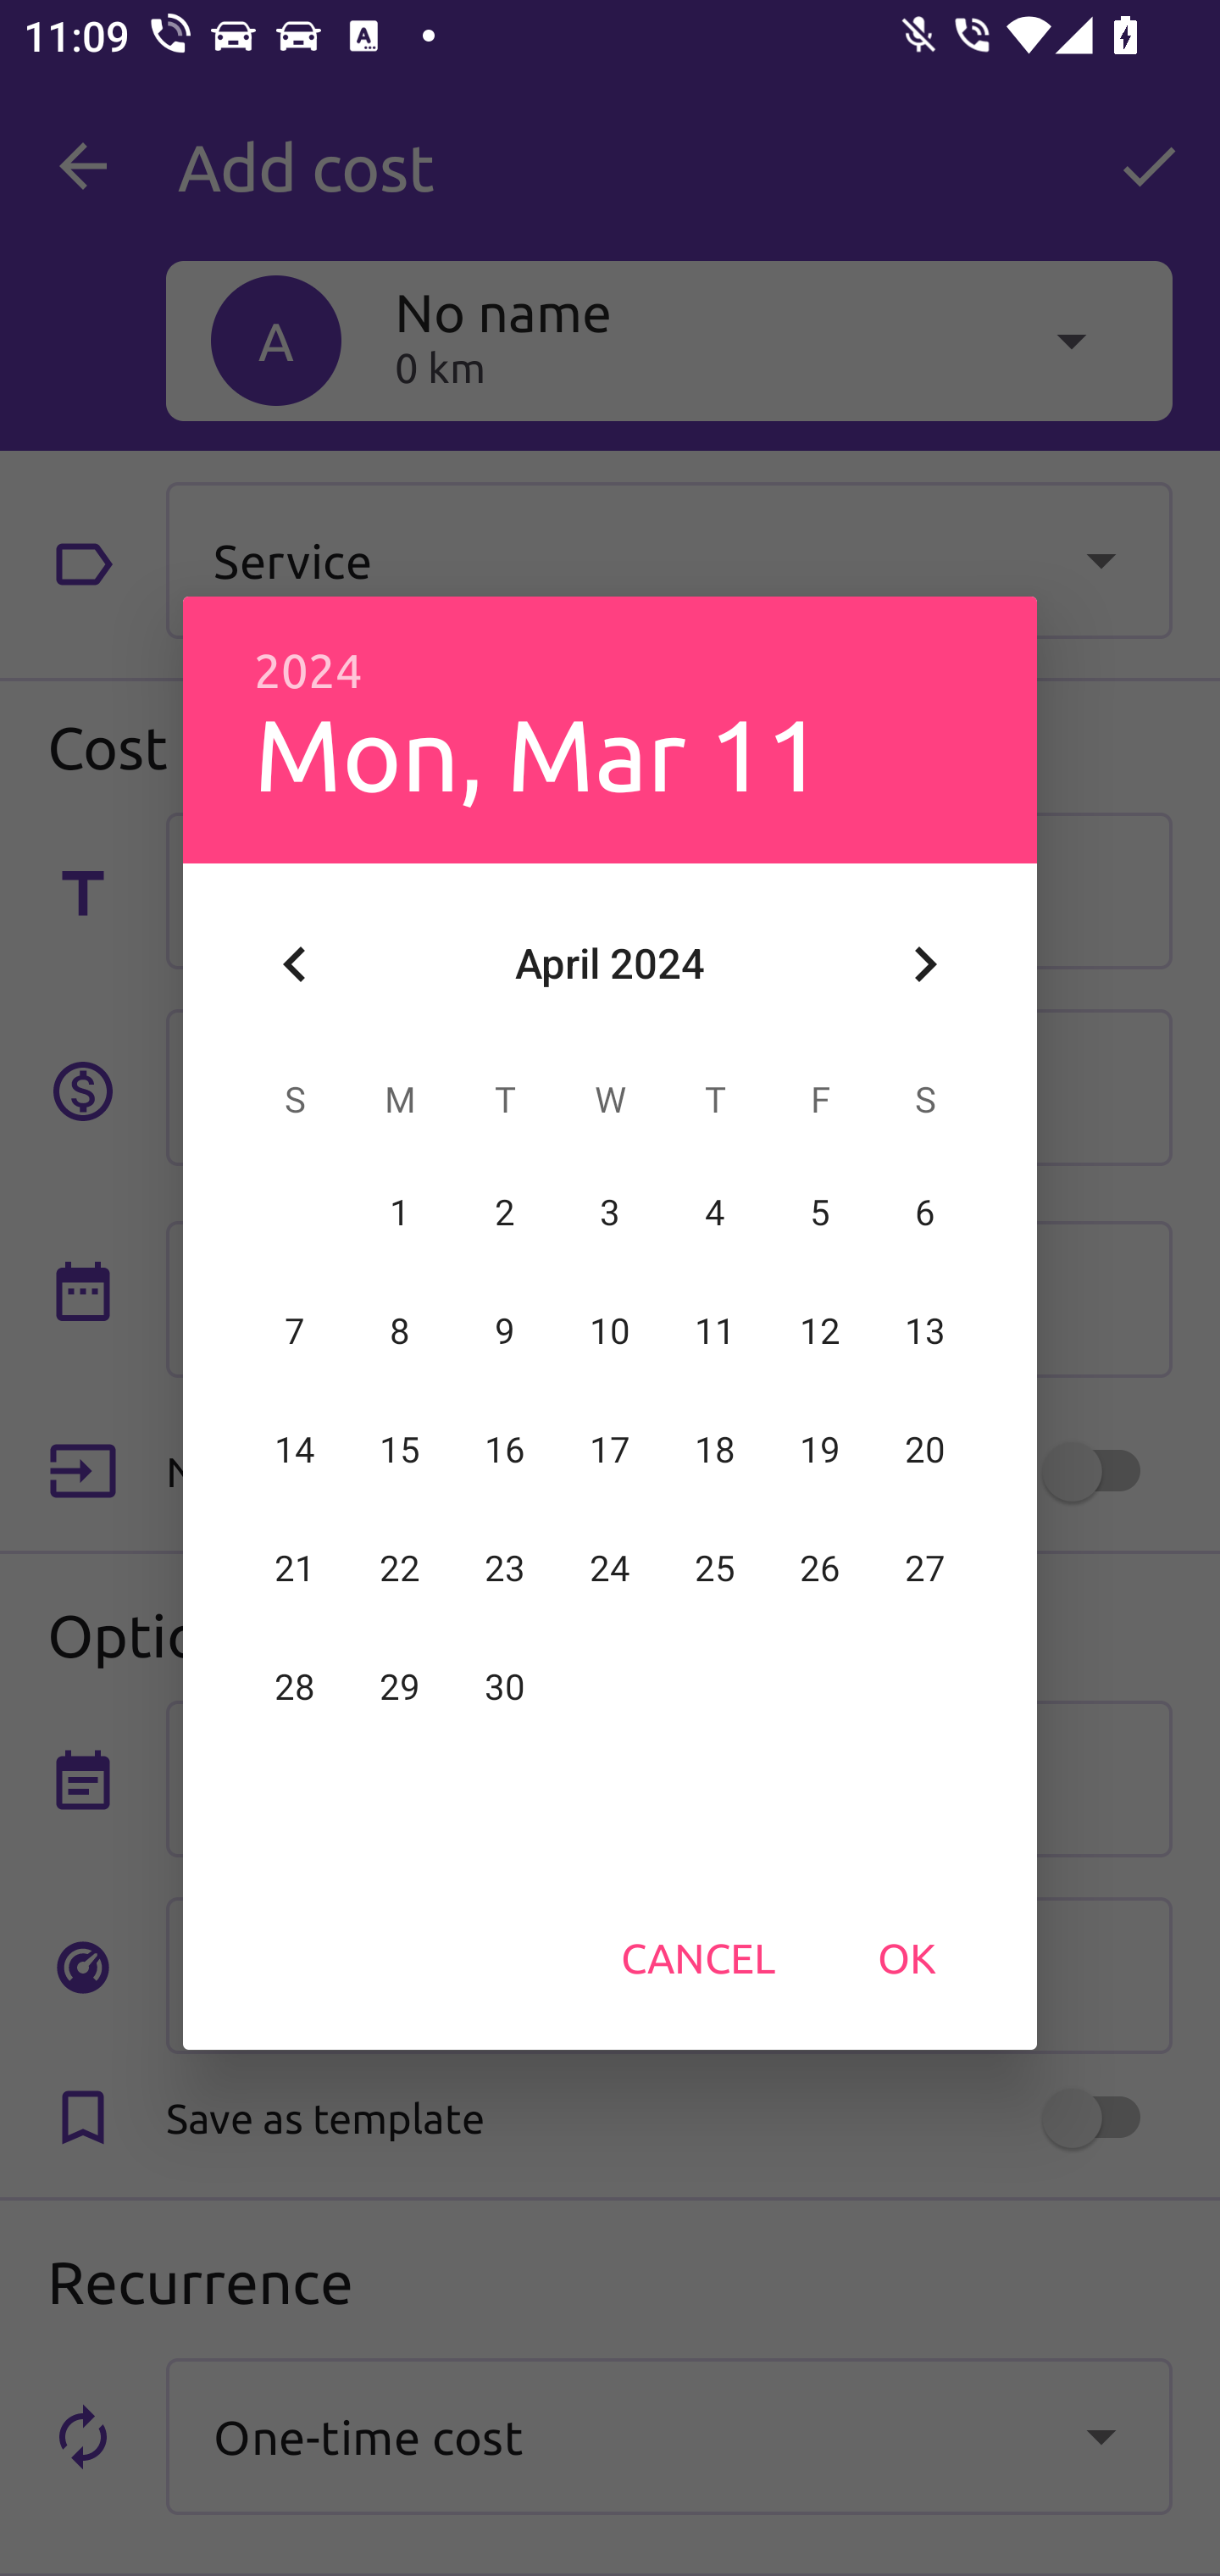  What do you see at coordinates (714, 1331) in the screenshot?
I see `11 11 April 2024` at bounding box center [714, 1331].